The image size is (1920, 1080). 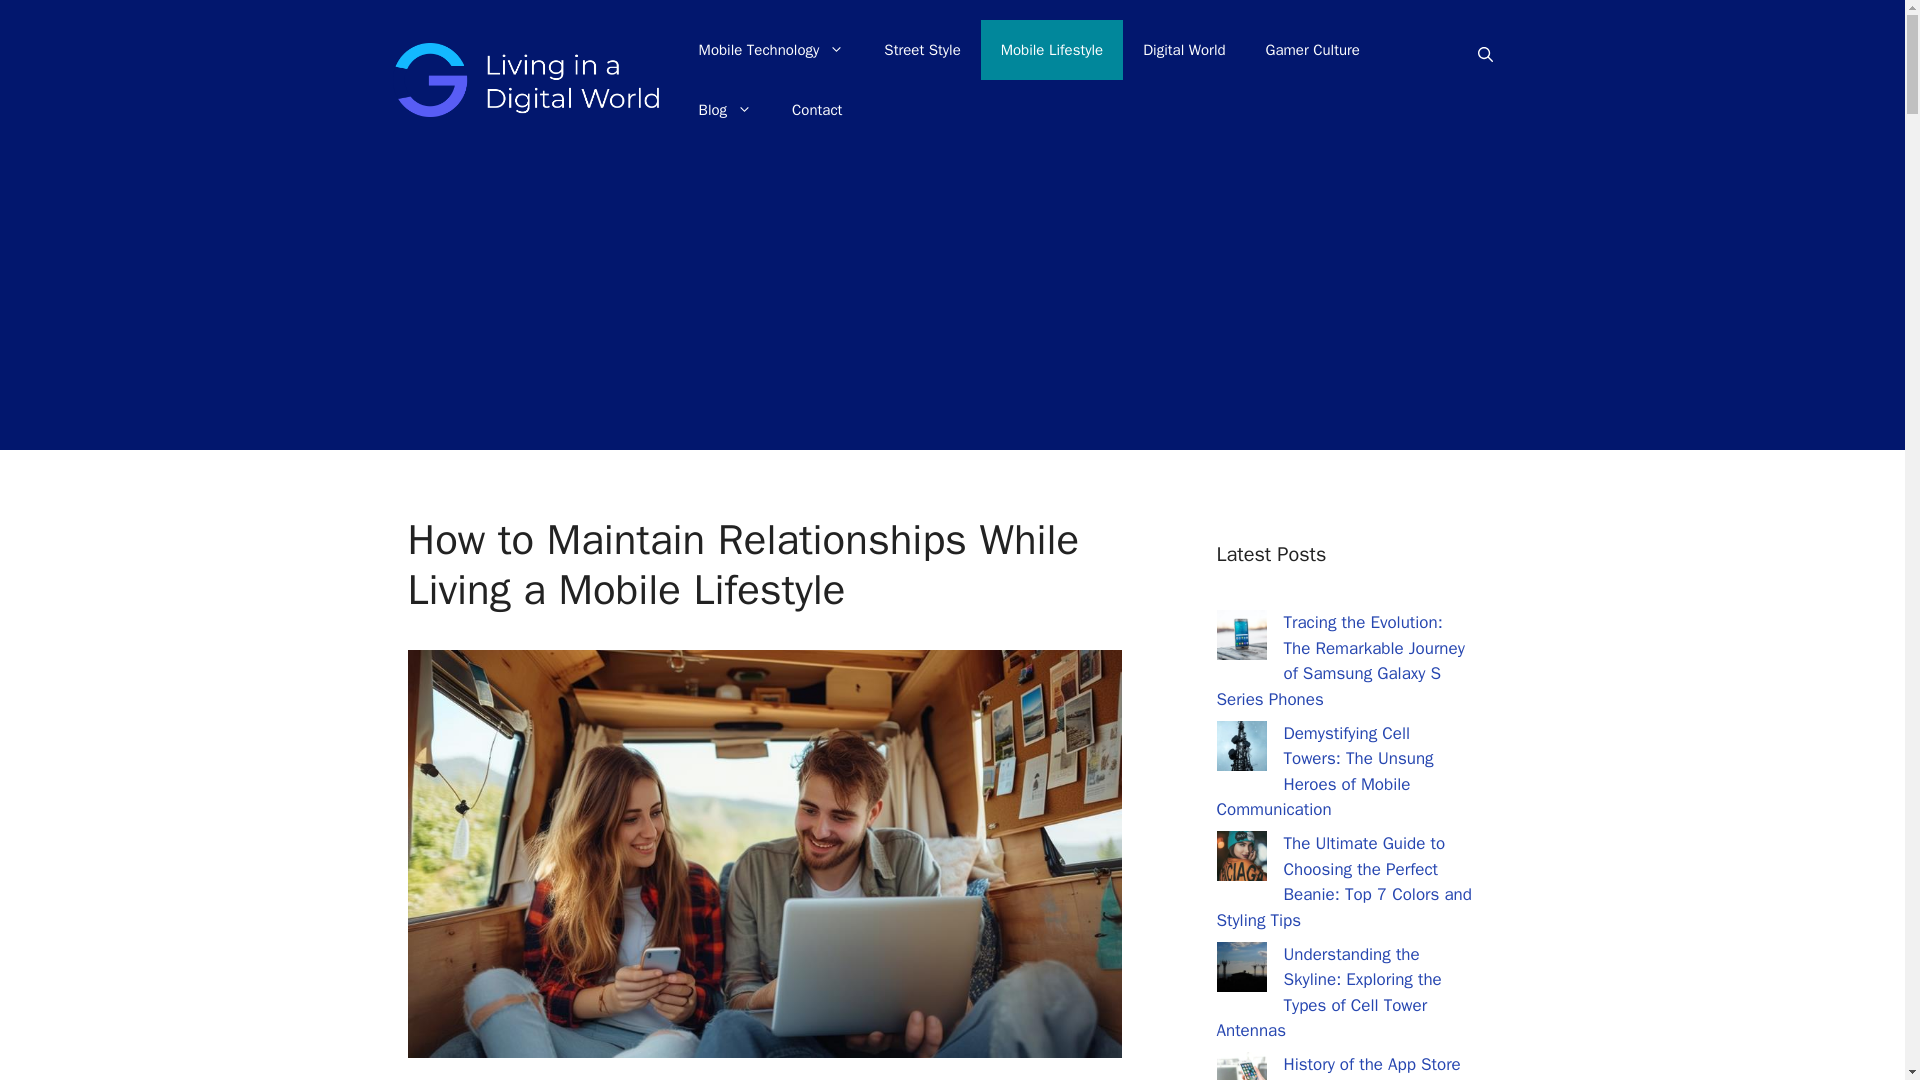 I want to click on Street Style, so click(x=922, y=50).